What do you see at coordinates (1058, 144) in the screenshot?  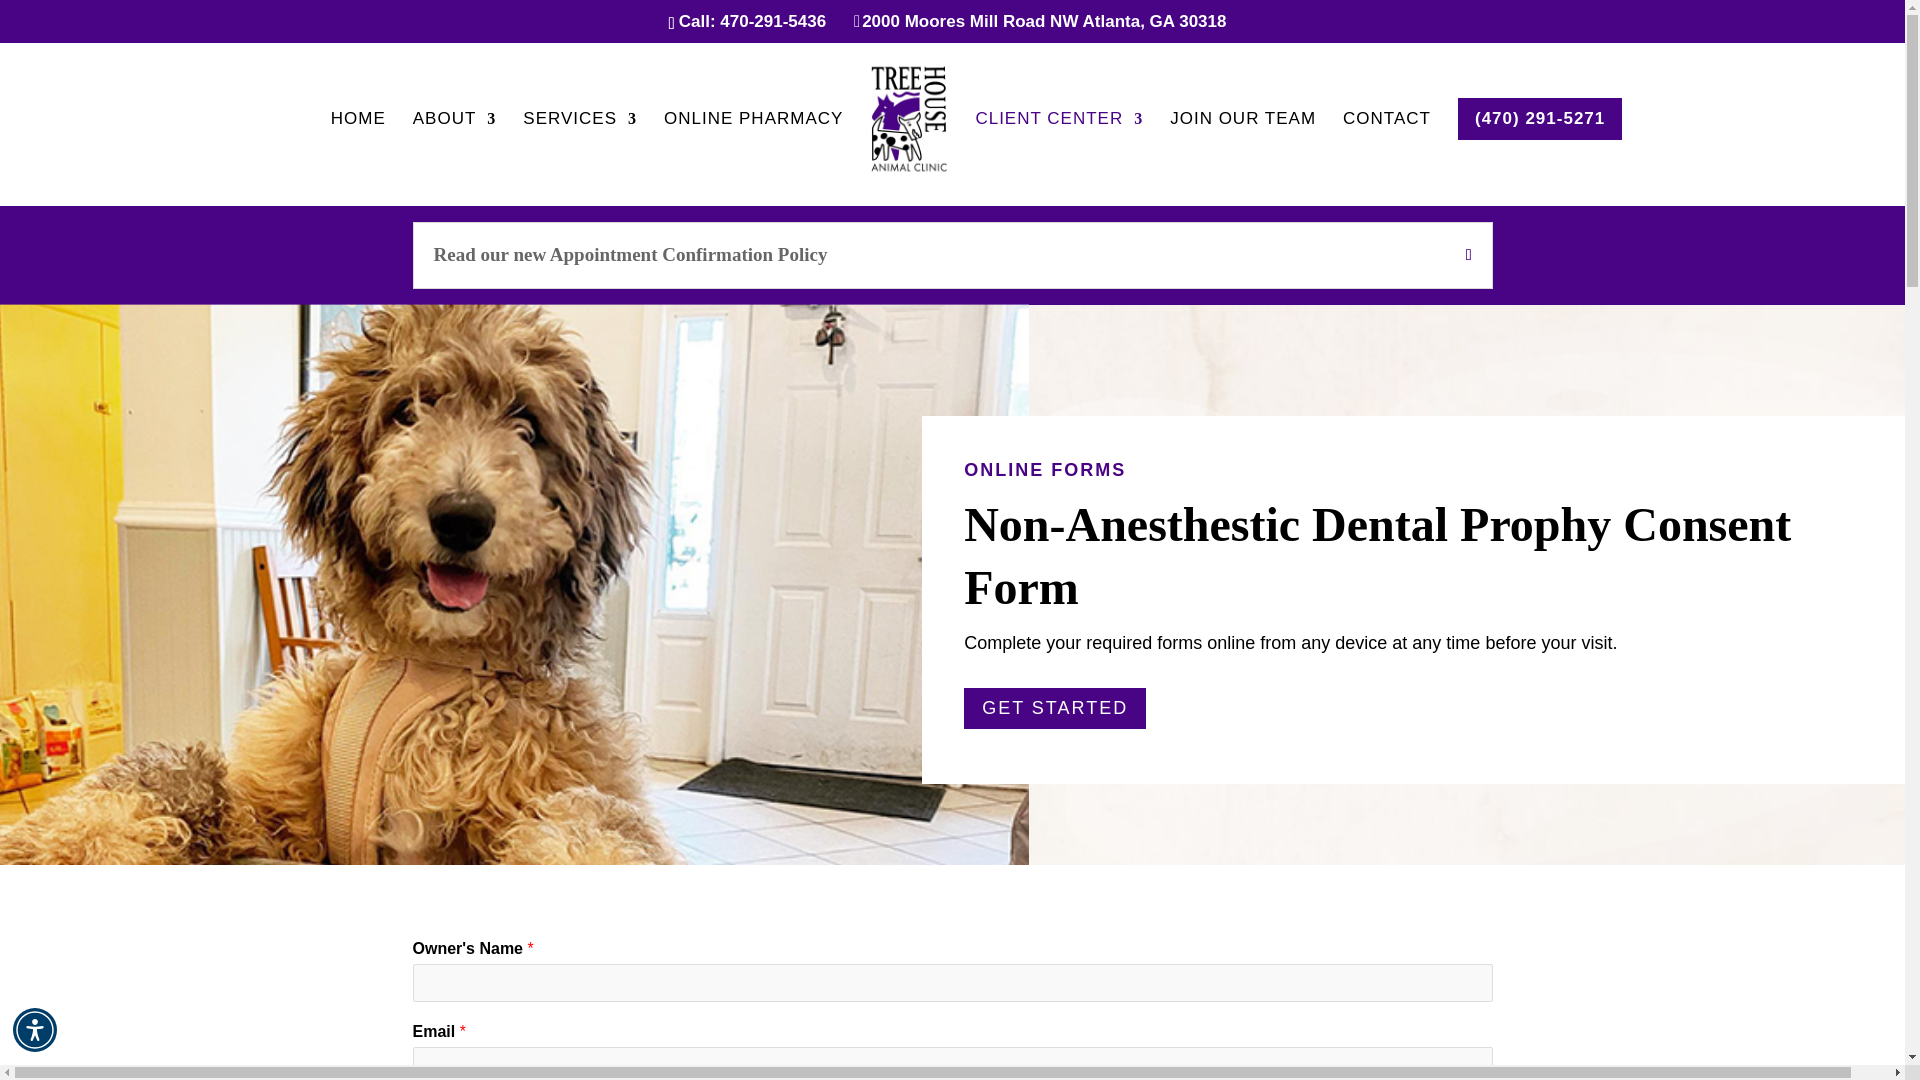 I see `CLIENT CENTER` at bounding box center [1058, 144].